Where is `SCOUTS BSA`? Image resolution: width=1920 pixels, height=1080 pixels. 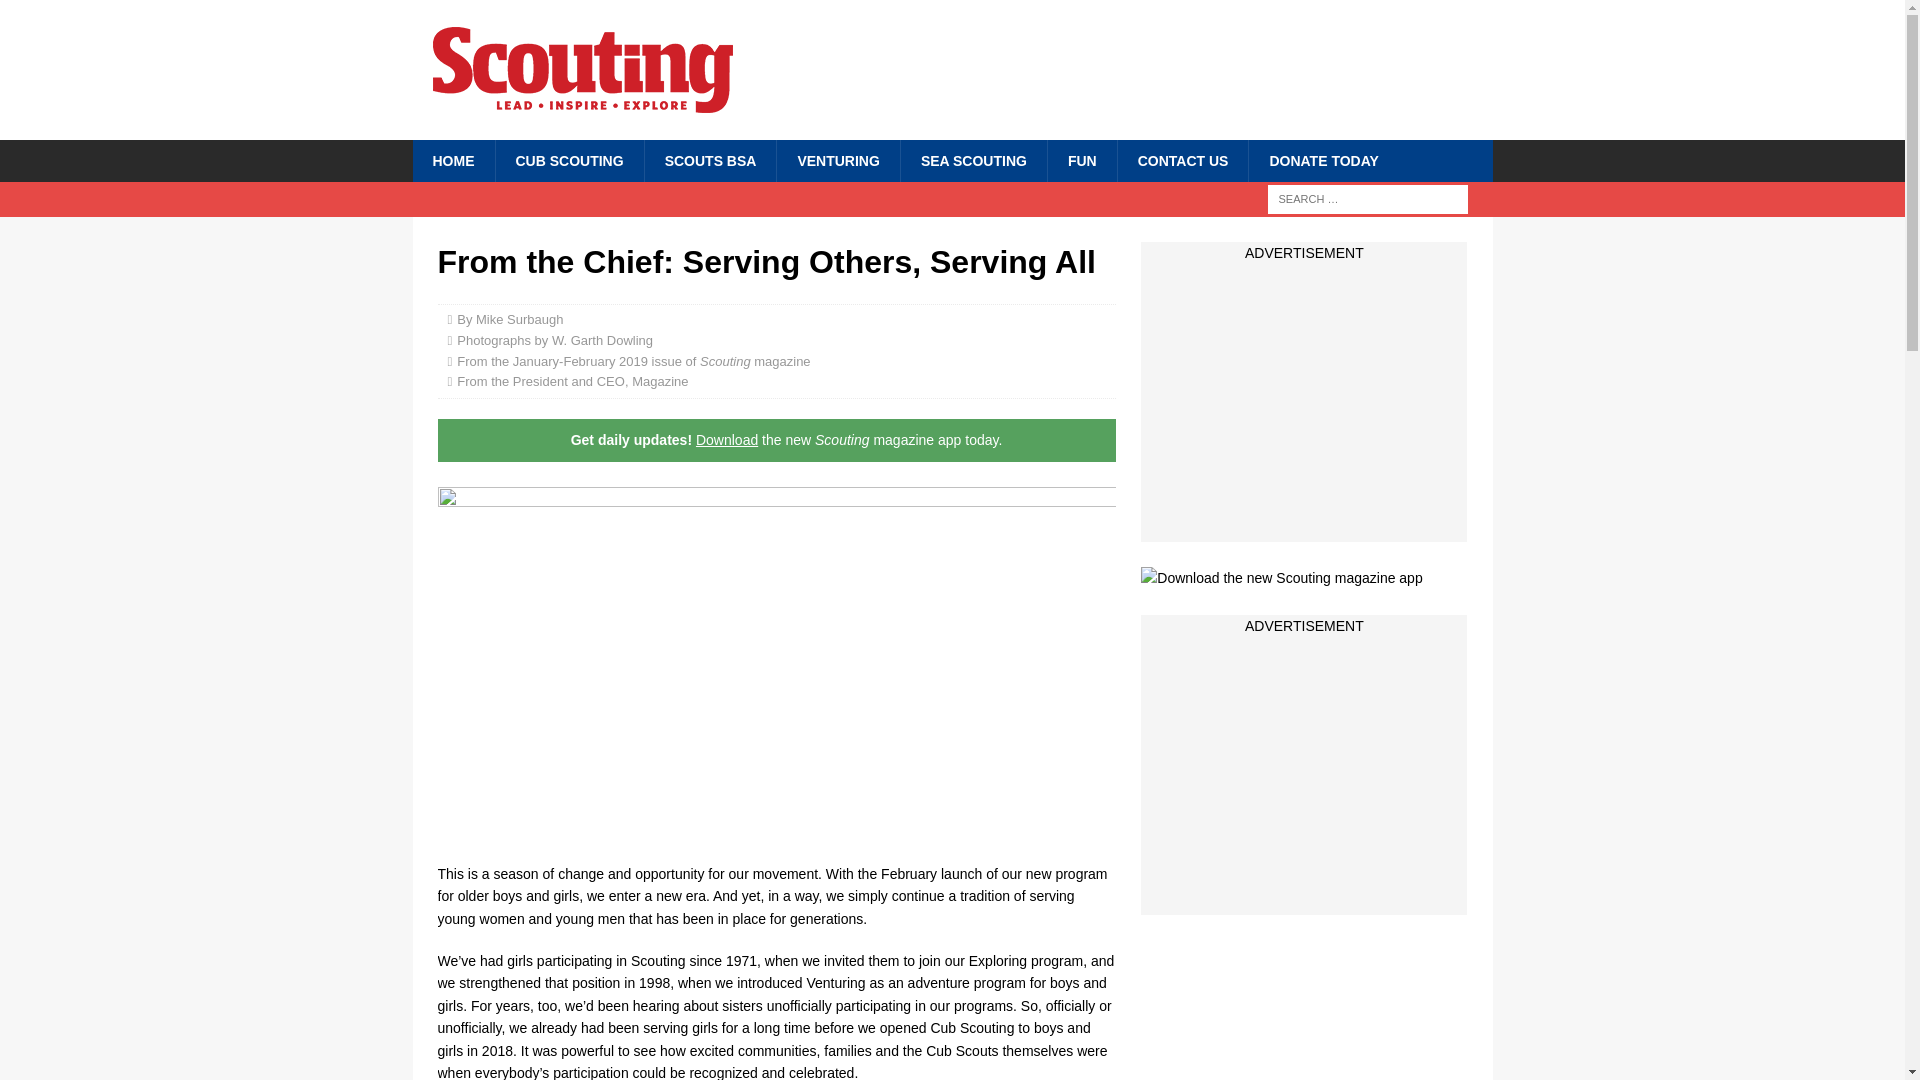
SCOUTS BSA is located at coordinates (710, 161).